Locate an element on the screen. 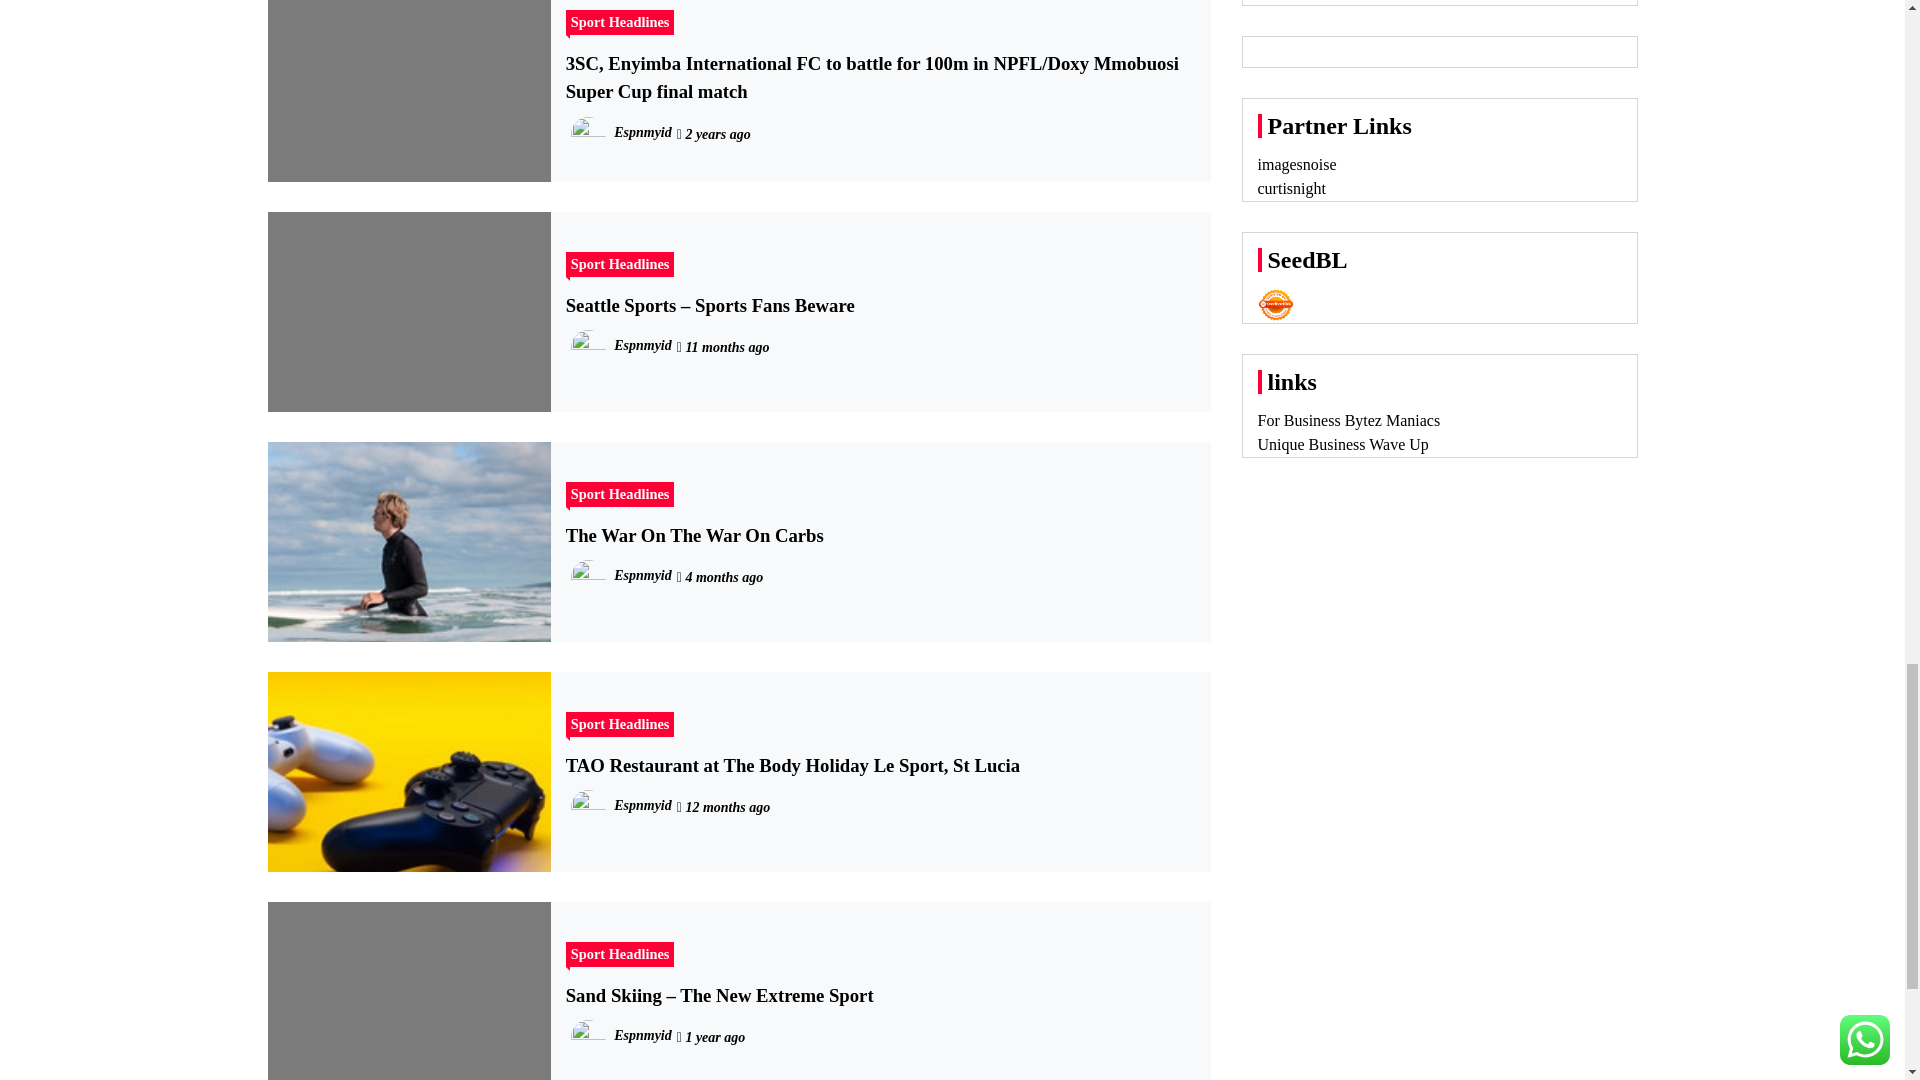  Seedbacklink is located at coordinates (1276, 304).